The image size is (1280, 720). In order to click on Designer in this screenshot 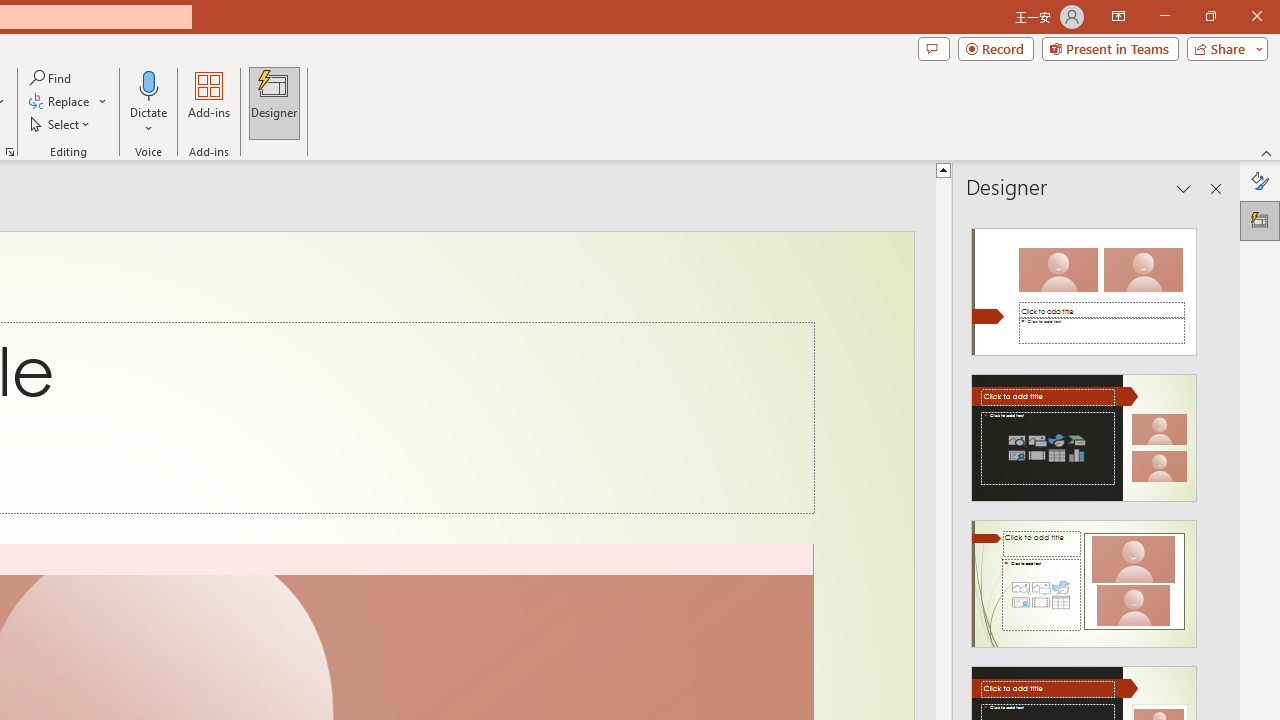, I will do `click(1260, 220)`.